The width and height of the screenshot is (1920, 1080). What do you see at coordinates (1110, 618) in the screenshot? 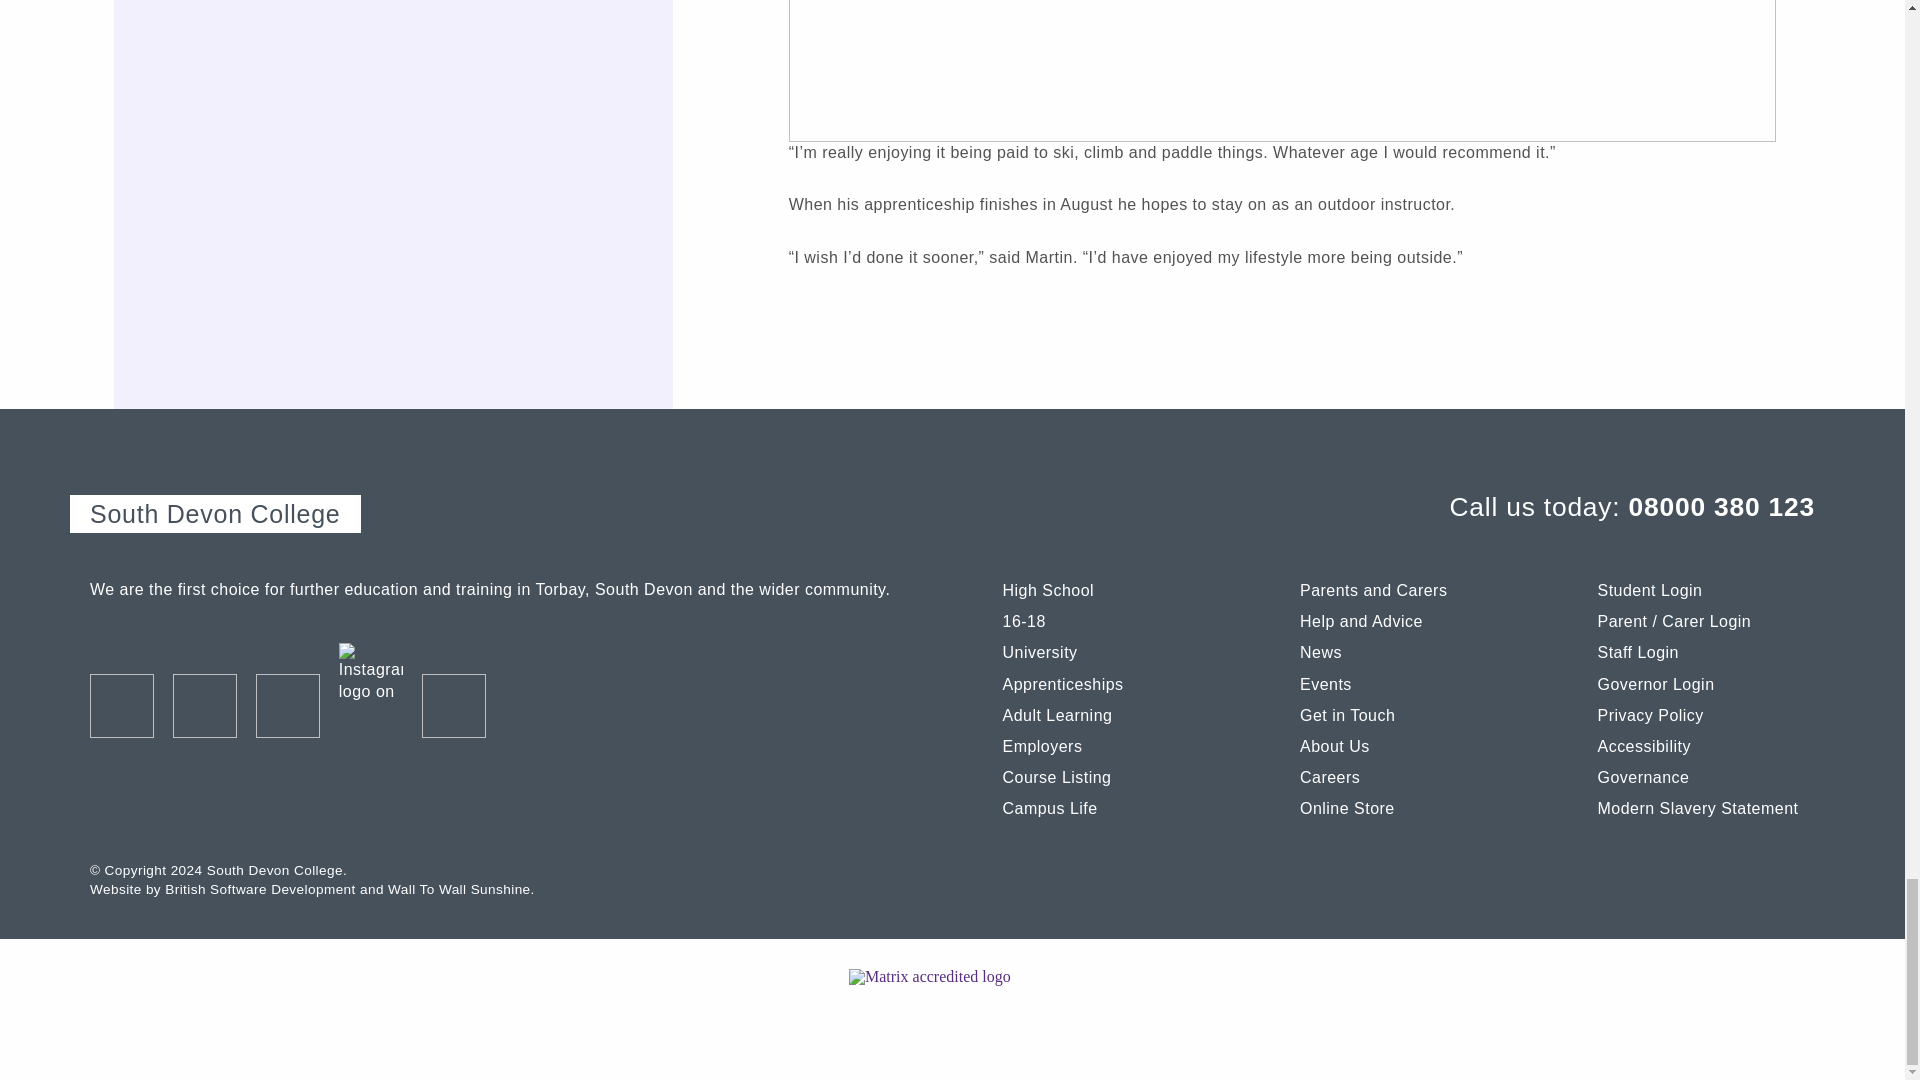
I see `16-18` at bounding box center [1110, 618].